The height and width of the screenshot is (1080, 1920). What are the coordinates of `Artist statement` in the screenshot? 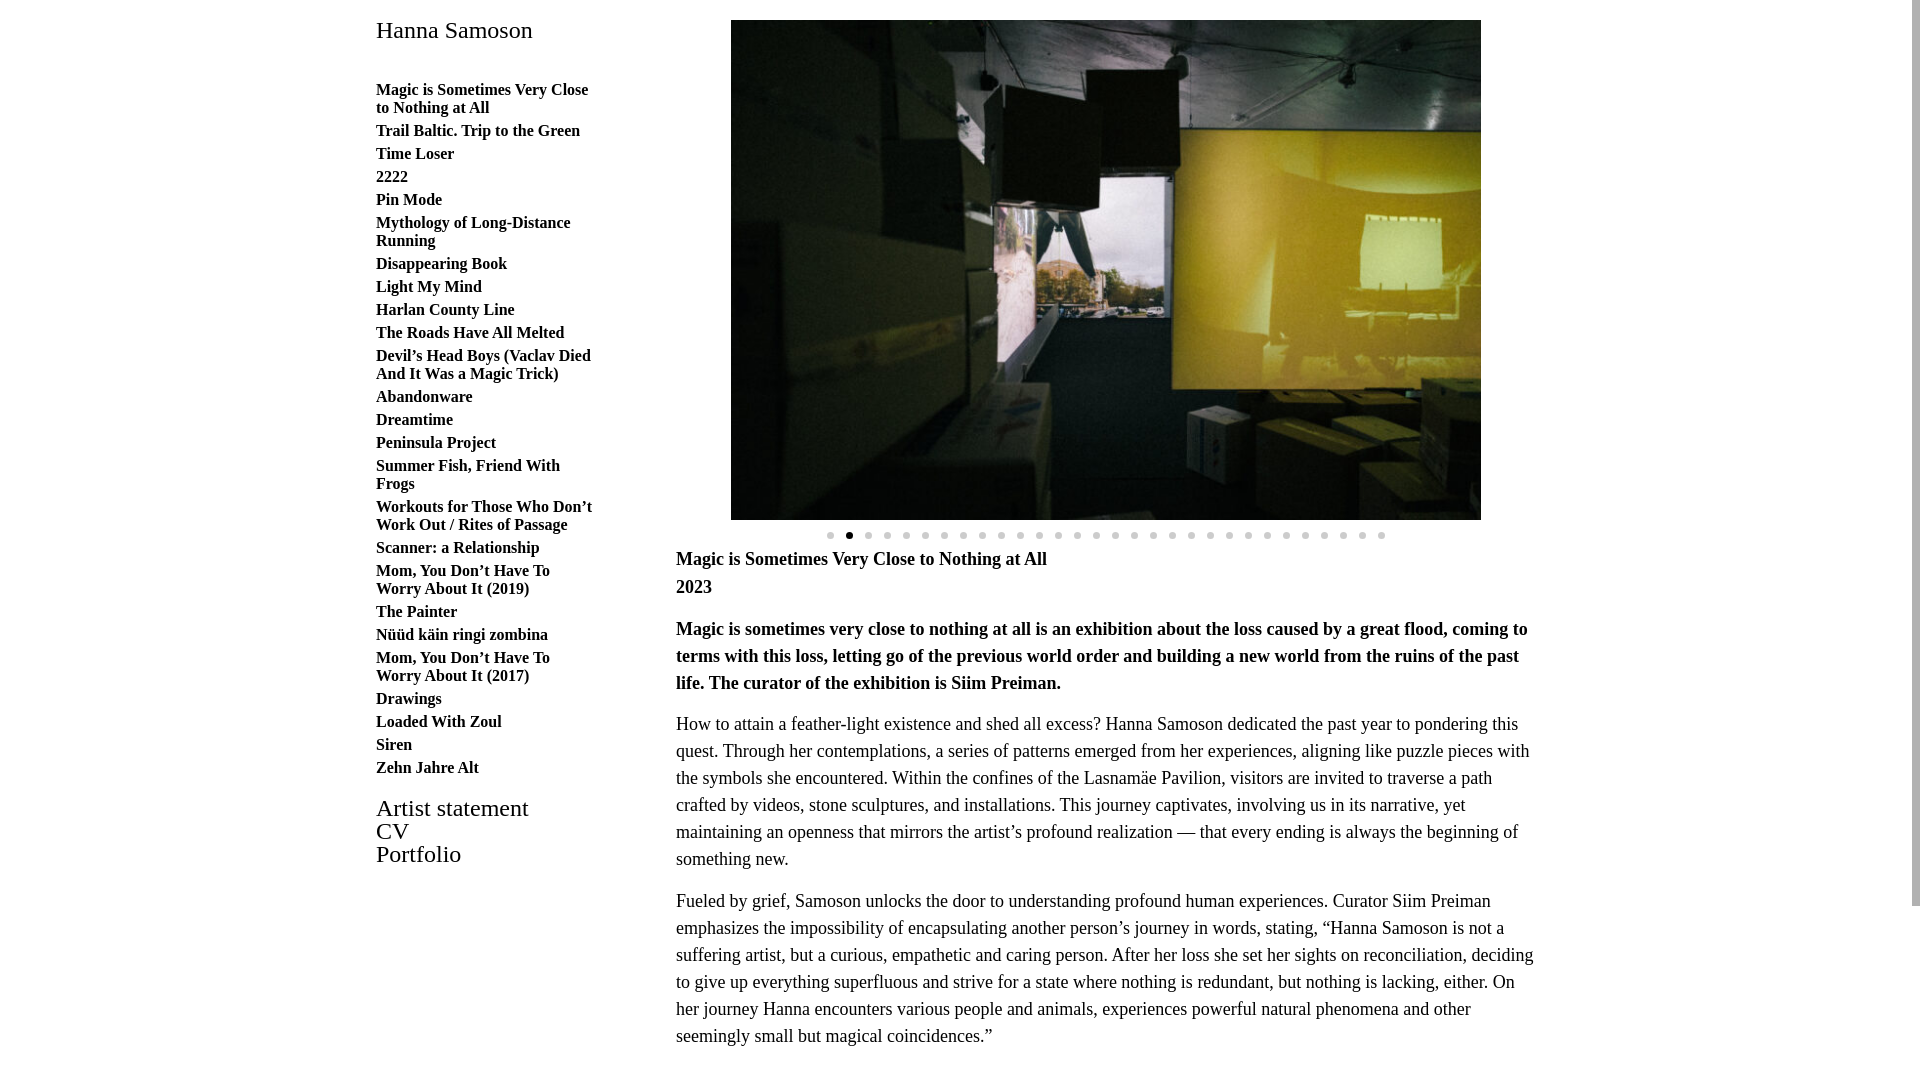 It's located at (486, 808).